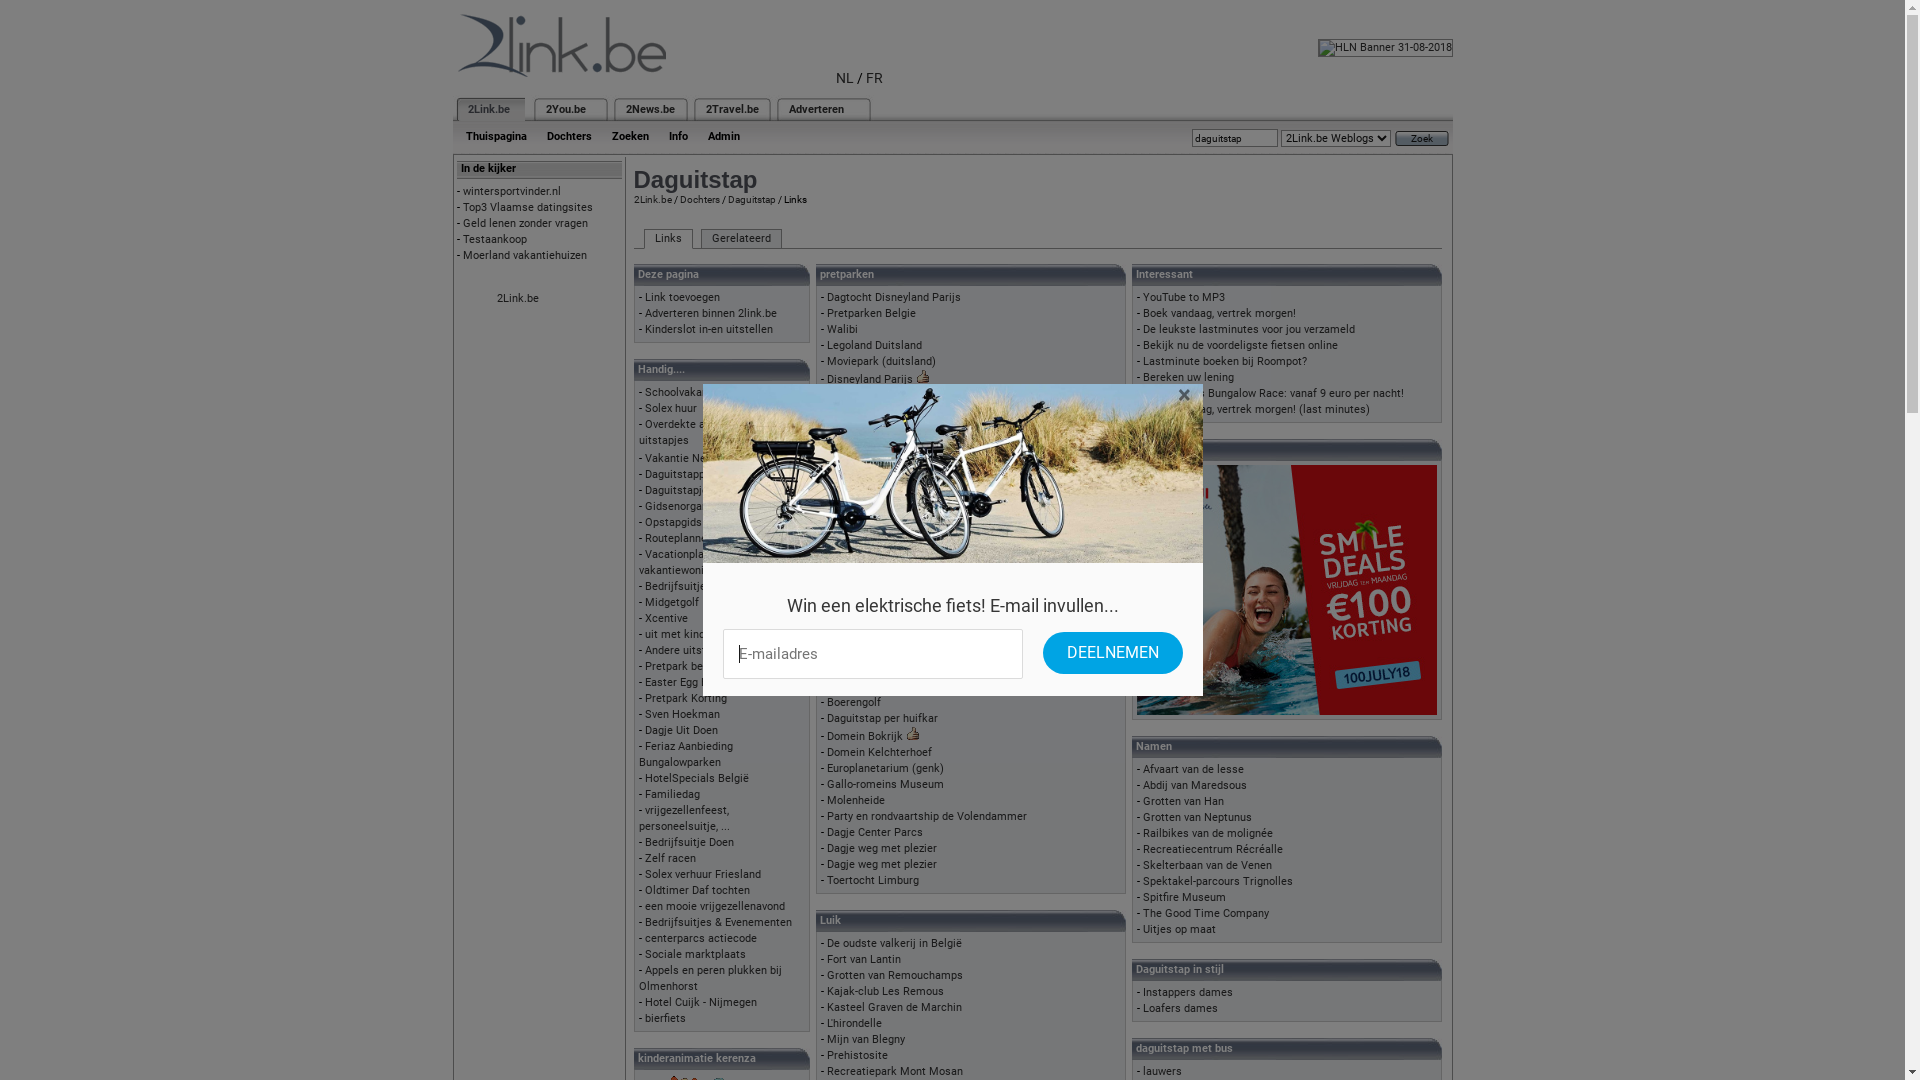 This screenshot has height=1080, width=1920. I want to click on Europlanetarium (genk), so click(884, 768).